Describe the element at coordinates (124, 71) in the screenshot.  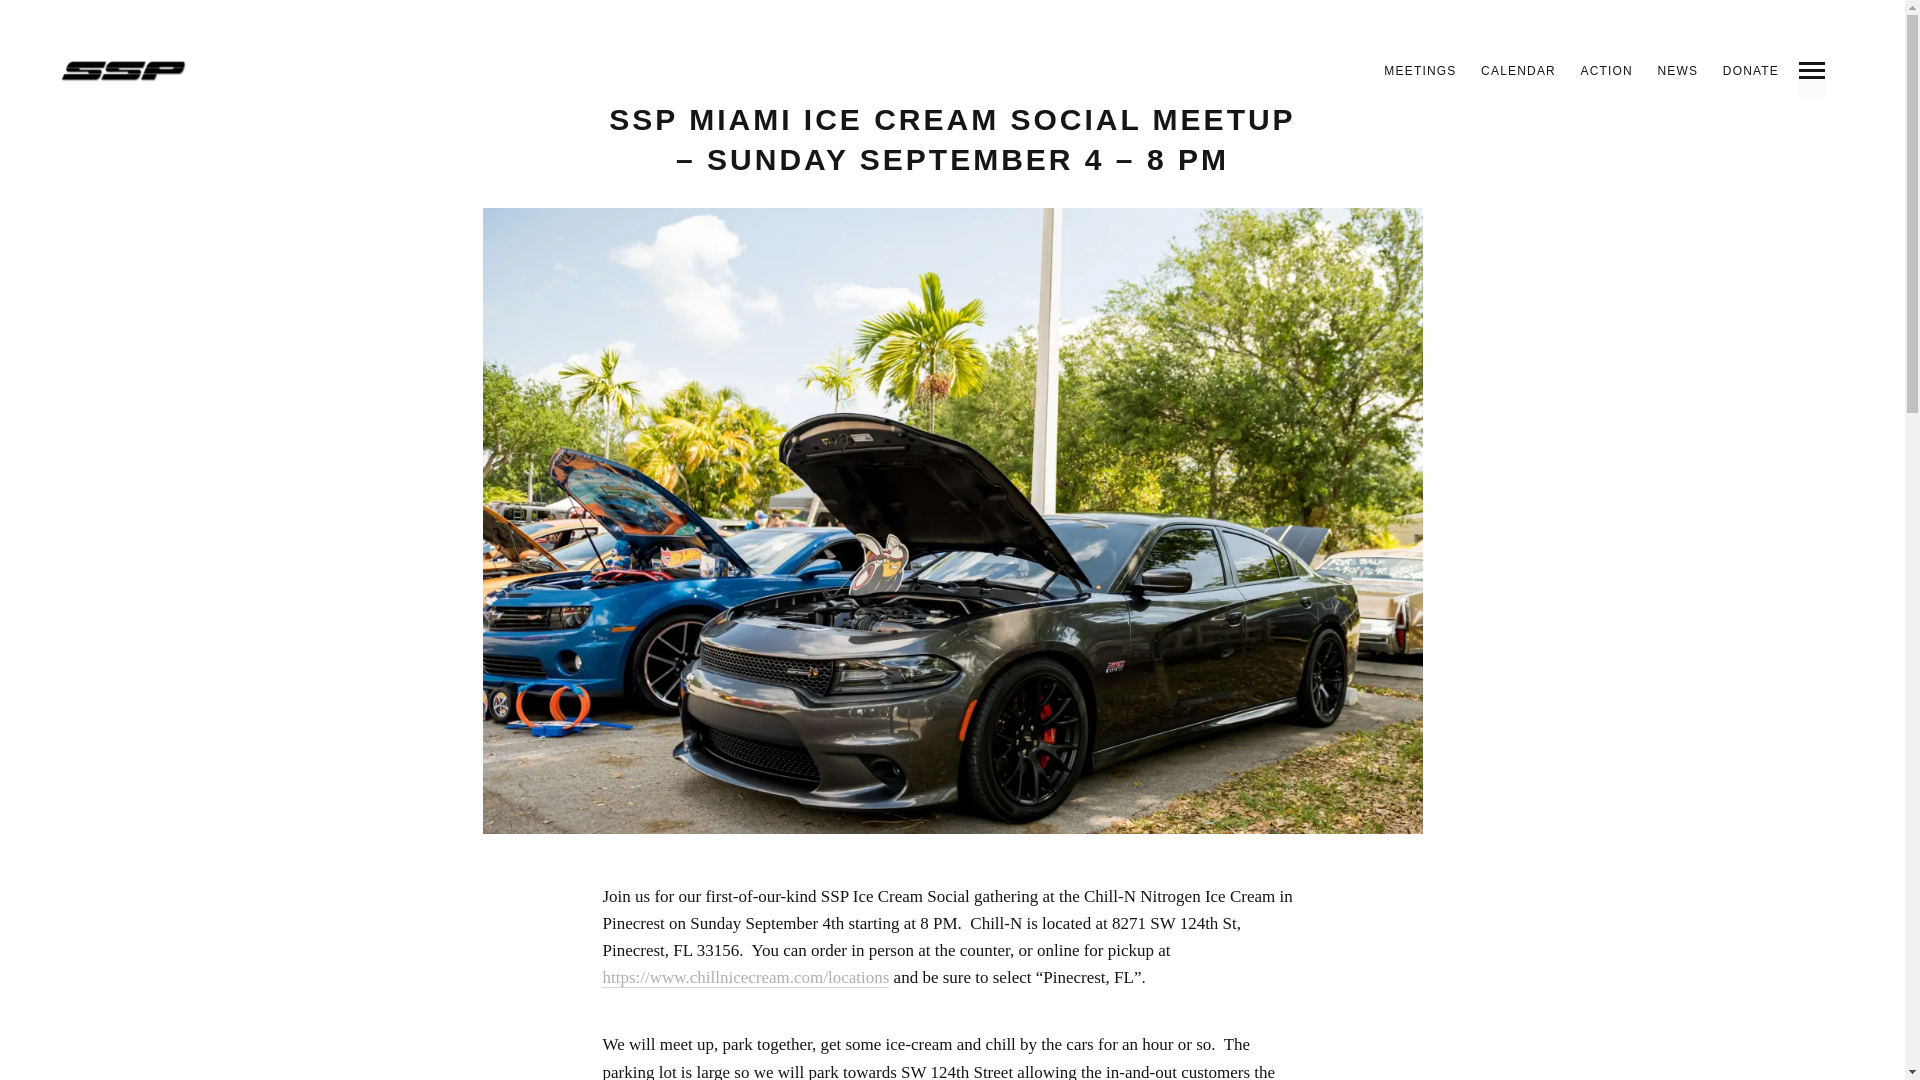
I see `Speed Style and Performance` at that location.